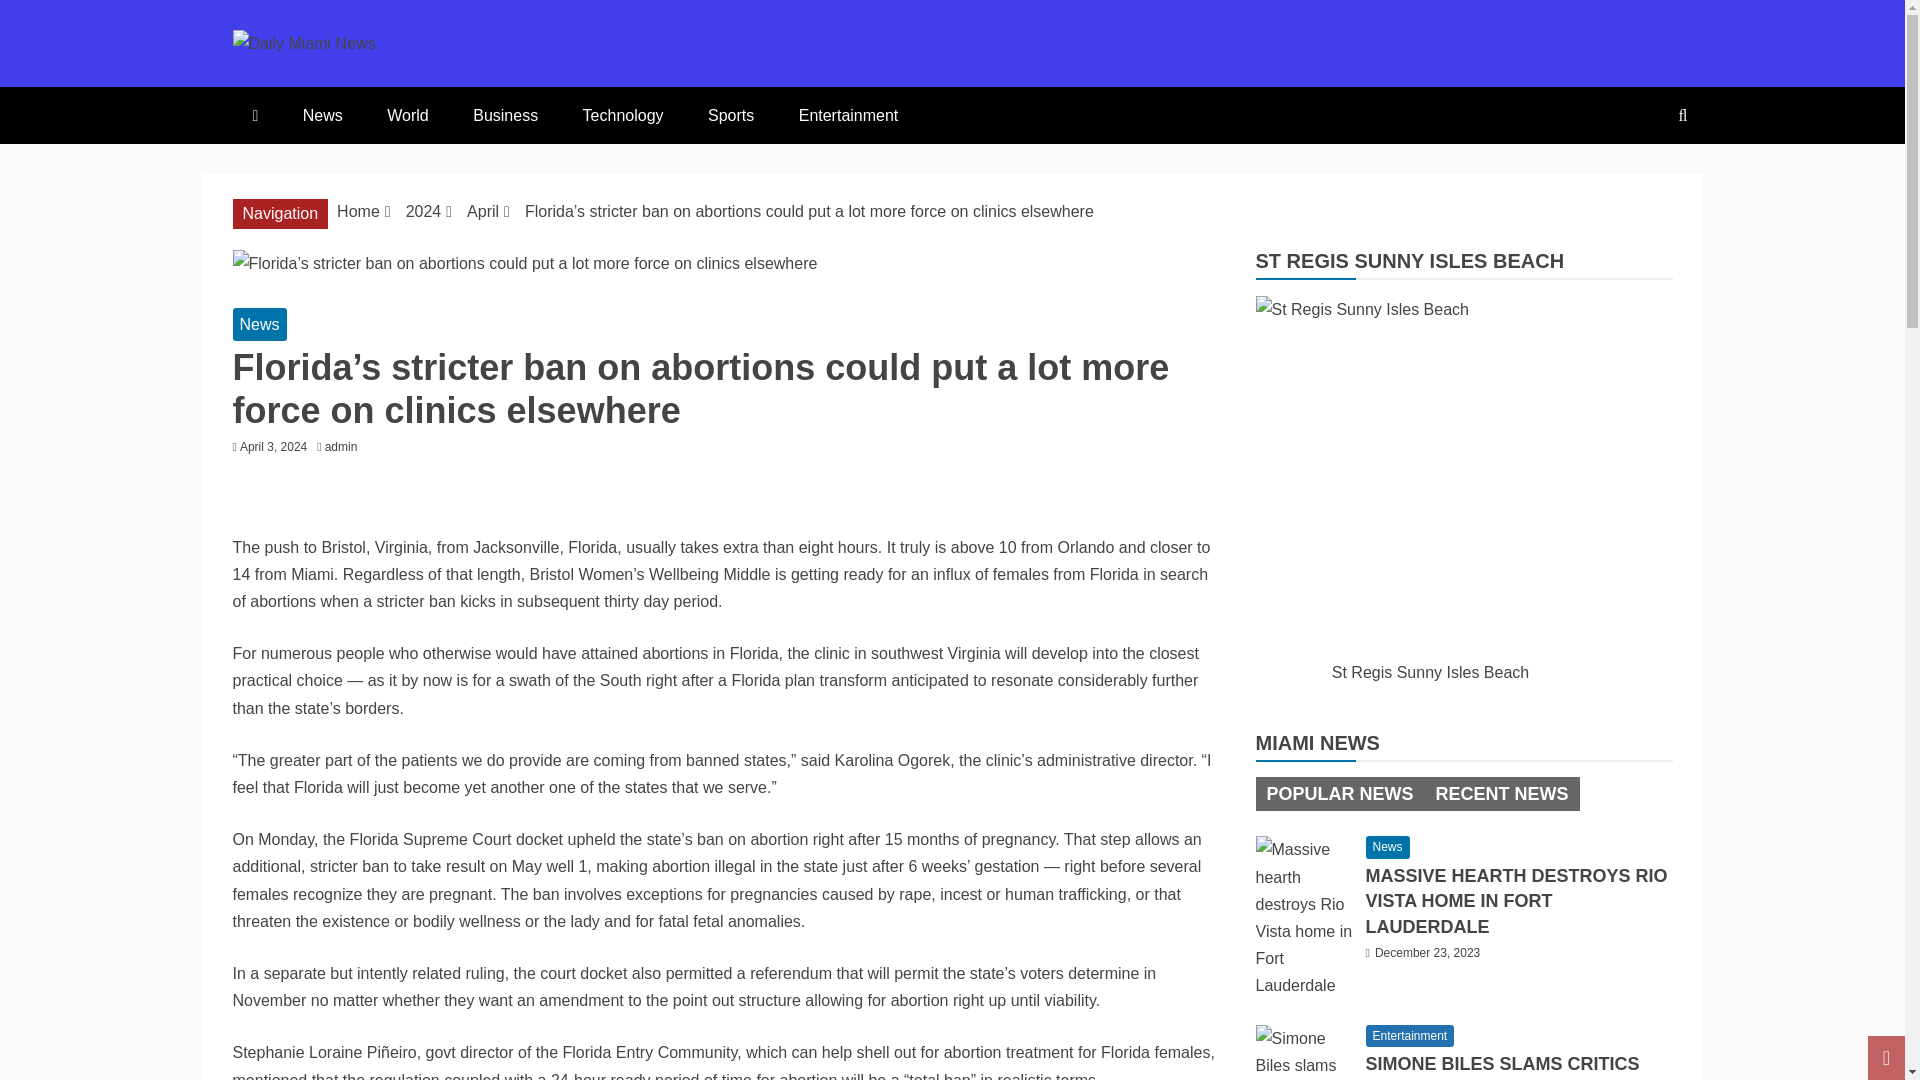  What do you see at coordinates (622, 115) in the screenshot?
I see `Technology` at bounding box center [622, 115].